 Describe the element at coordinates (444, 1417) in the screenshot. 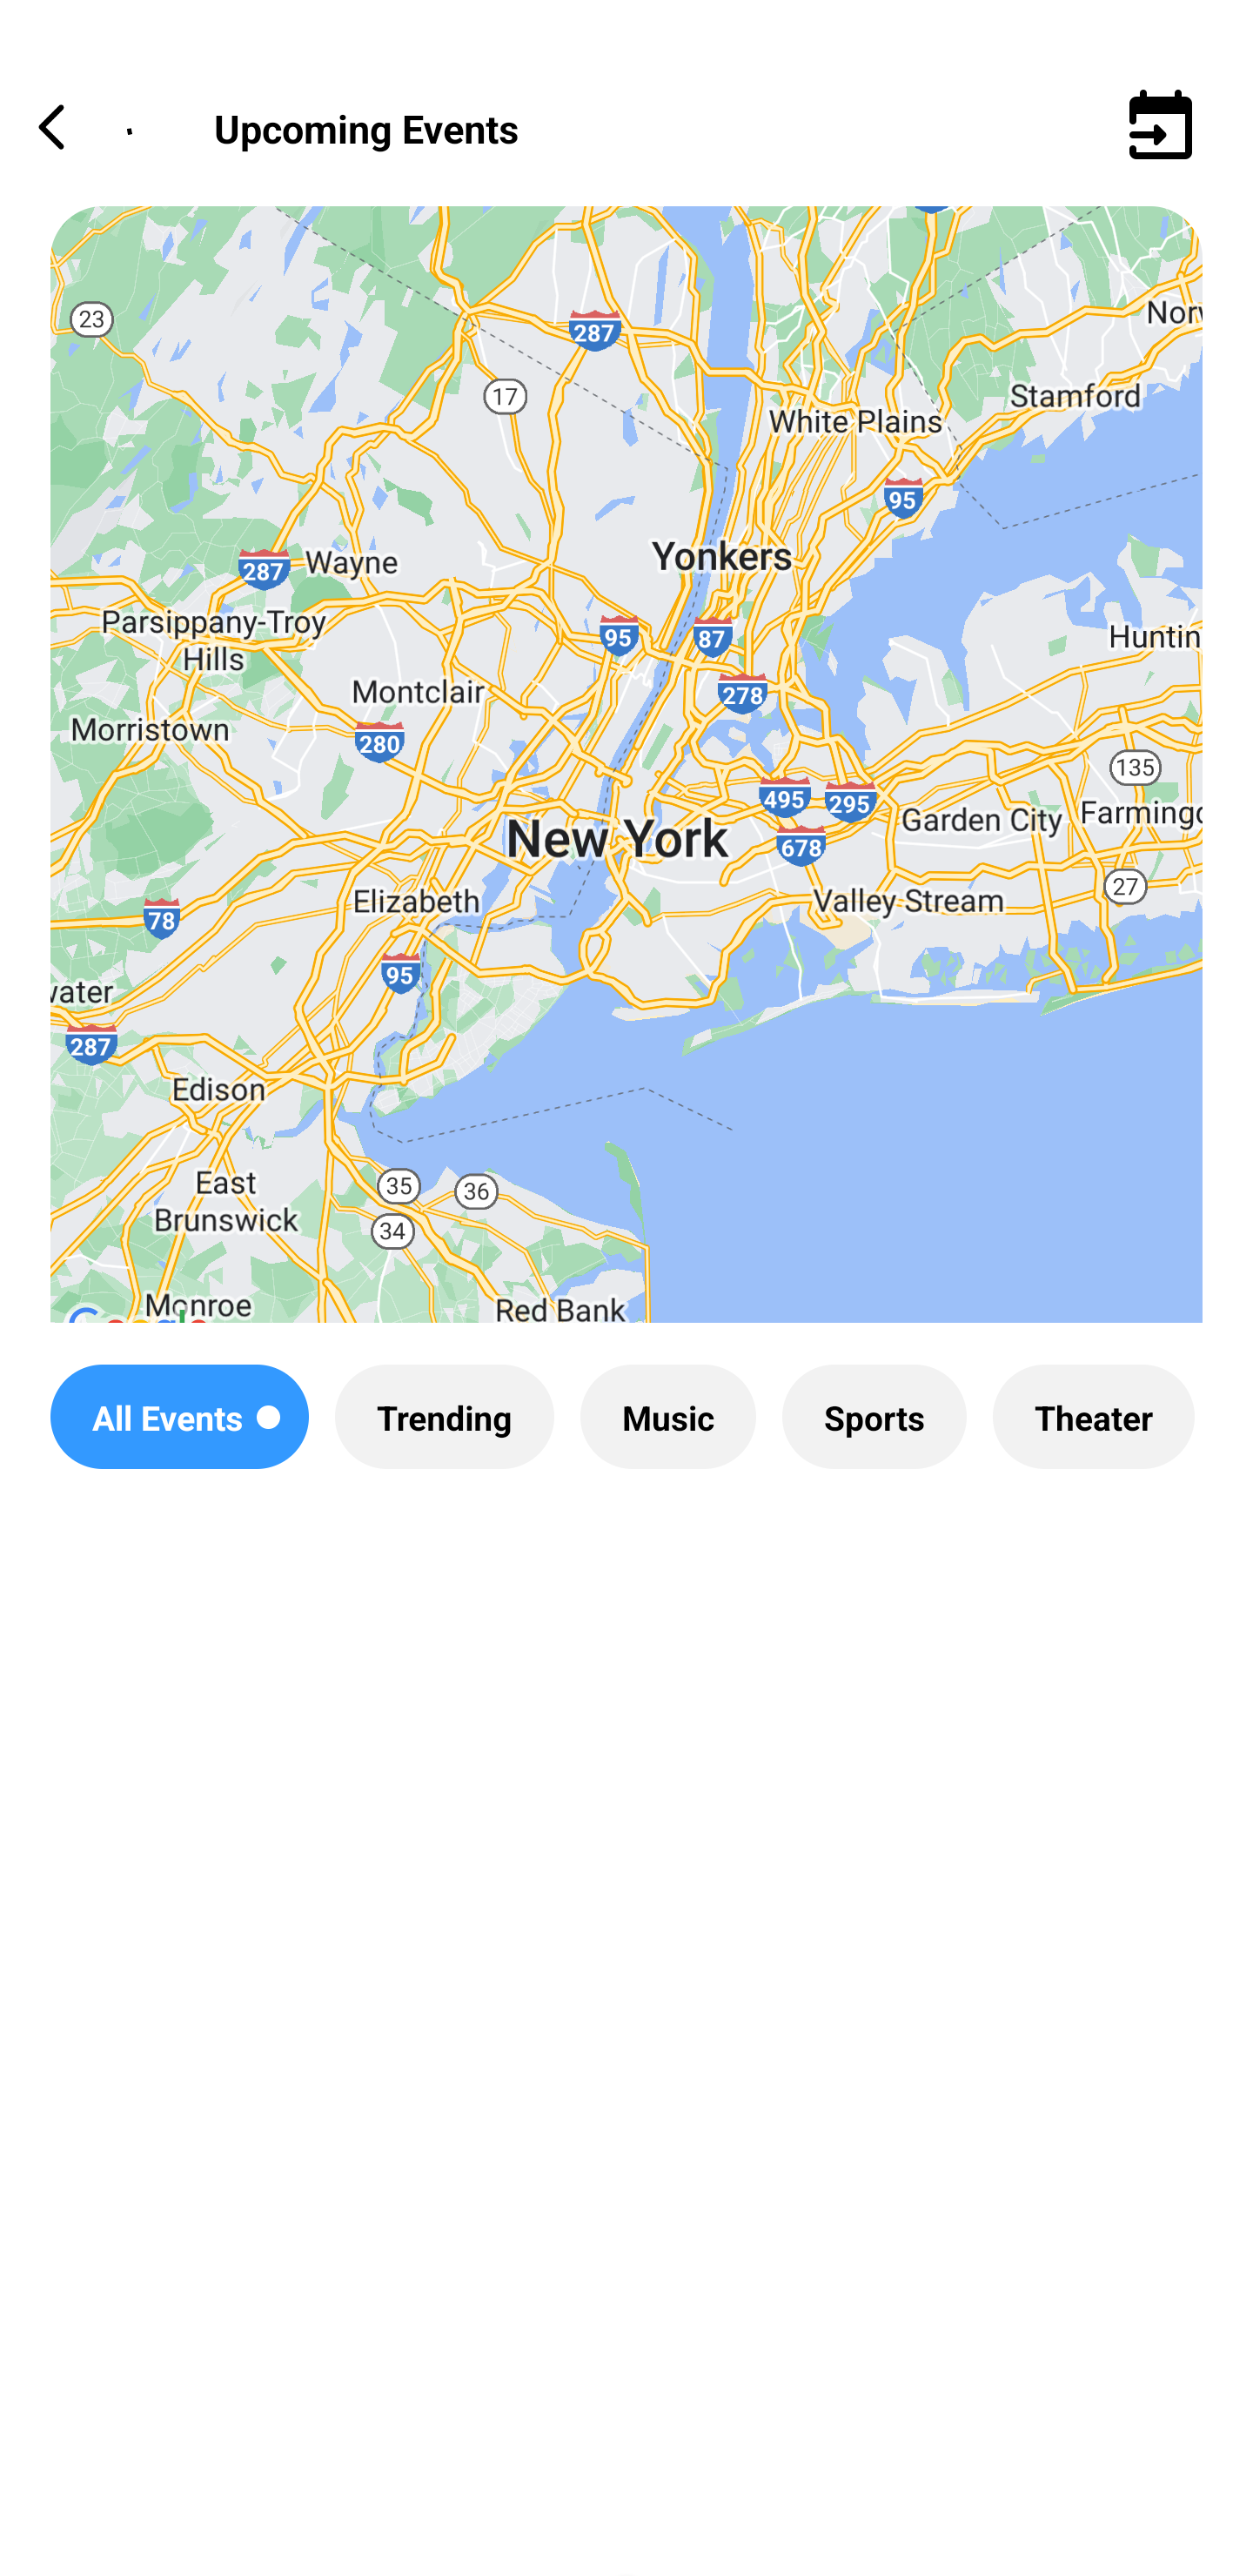

I see `Trending` at that location.